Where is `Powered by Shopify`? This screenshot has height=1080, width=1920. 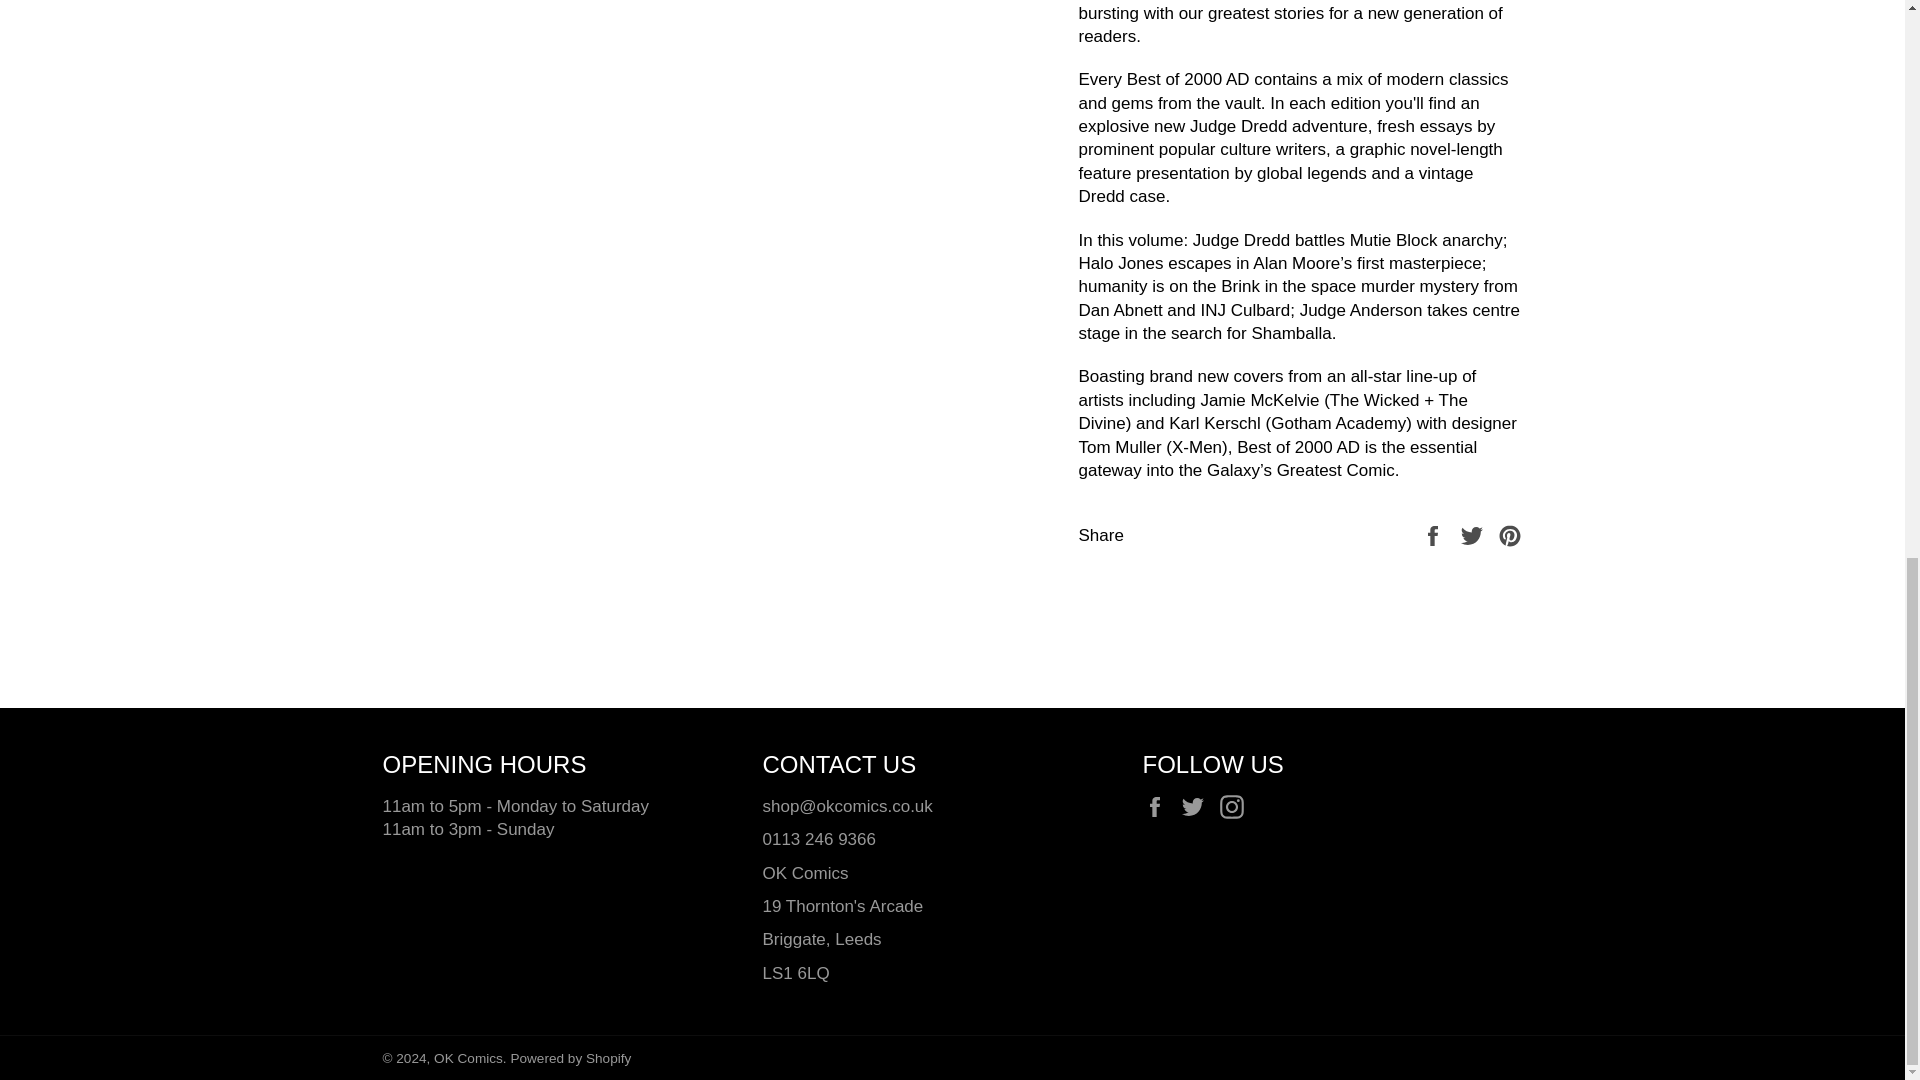
Powered by Shopify is located at coordinates (570, 1058).